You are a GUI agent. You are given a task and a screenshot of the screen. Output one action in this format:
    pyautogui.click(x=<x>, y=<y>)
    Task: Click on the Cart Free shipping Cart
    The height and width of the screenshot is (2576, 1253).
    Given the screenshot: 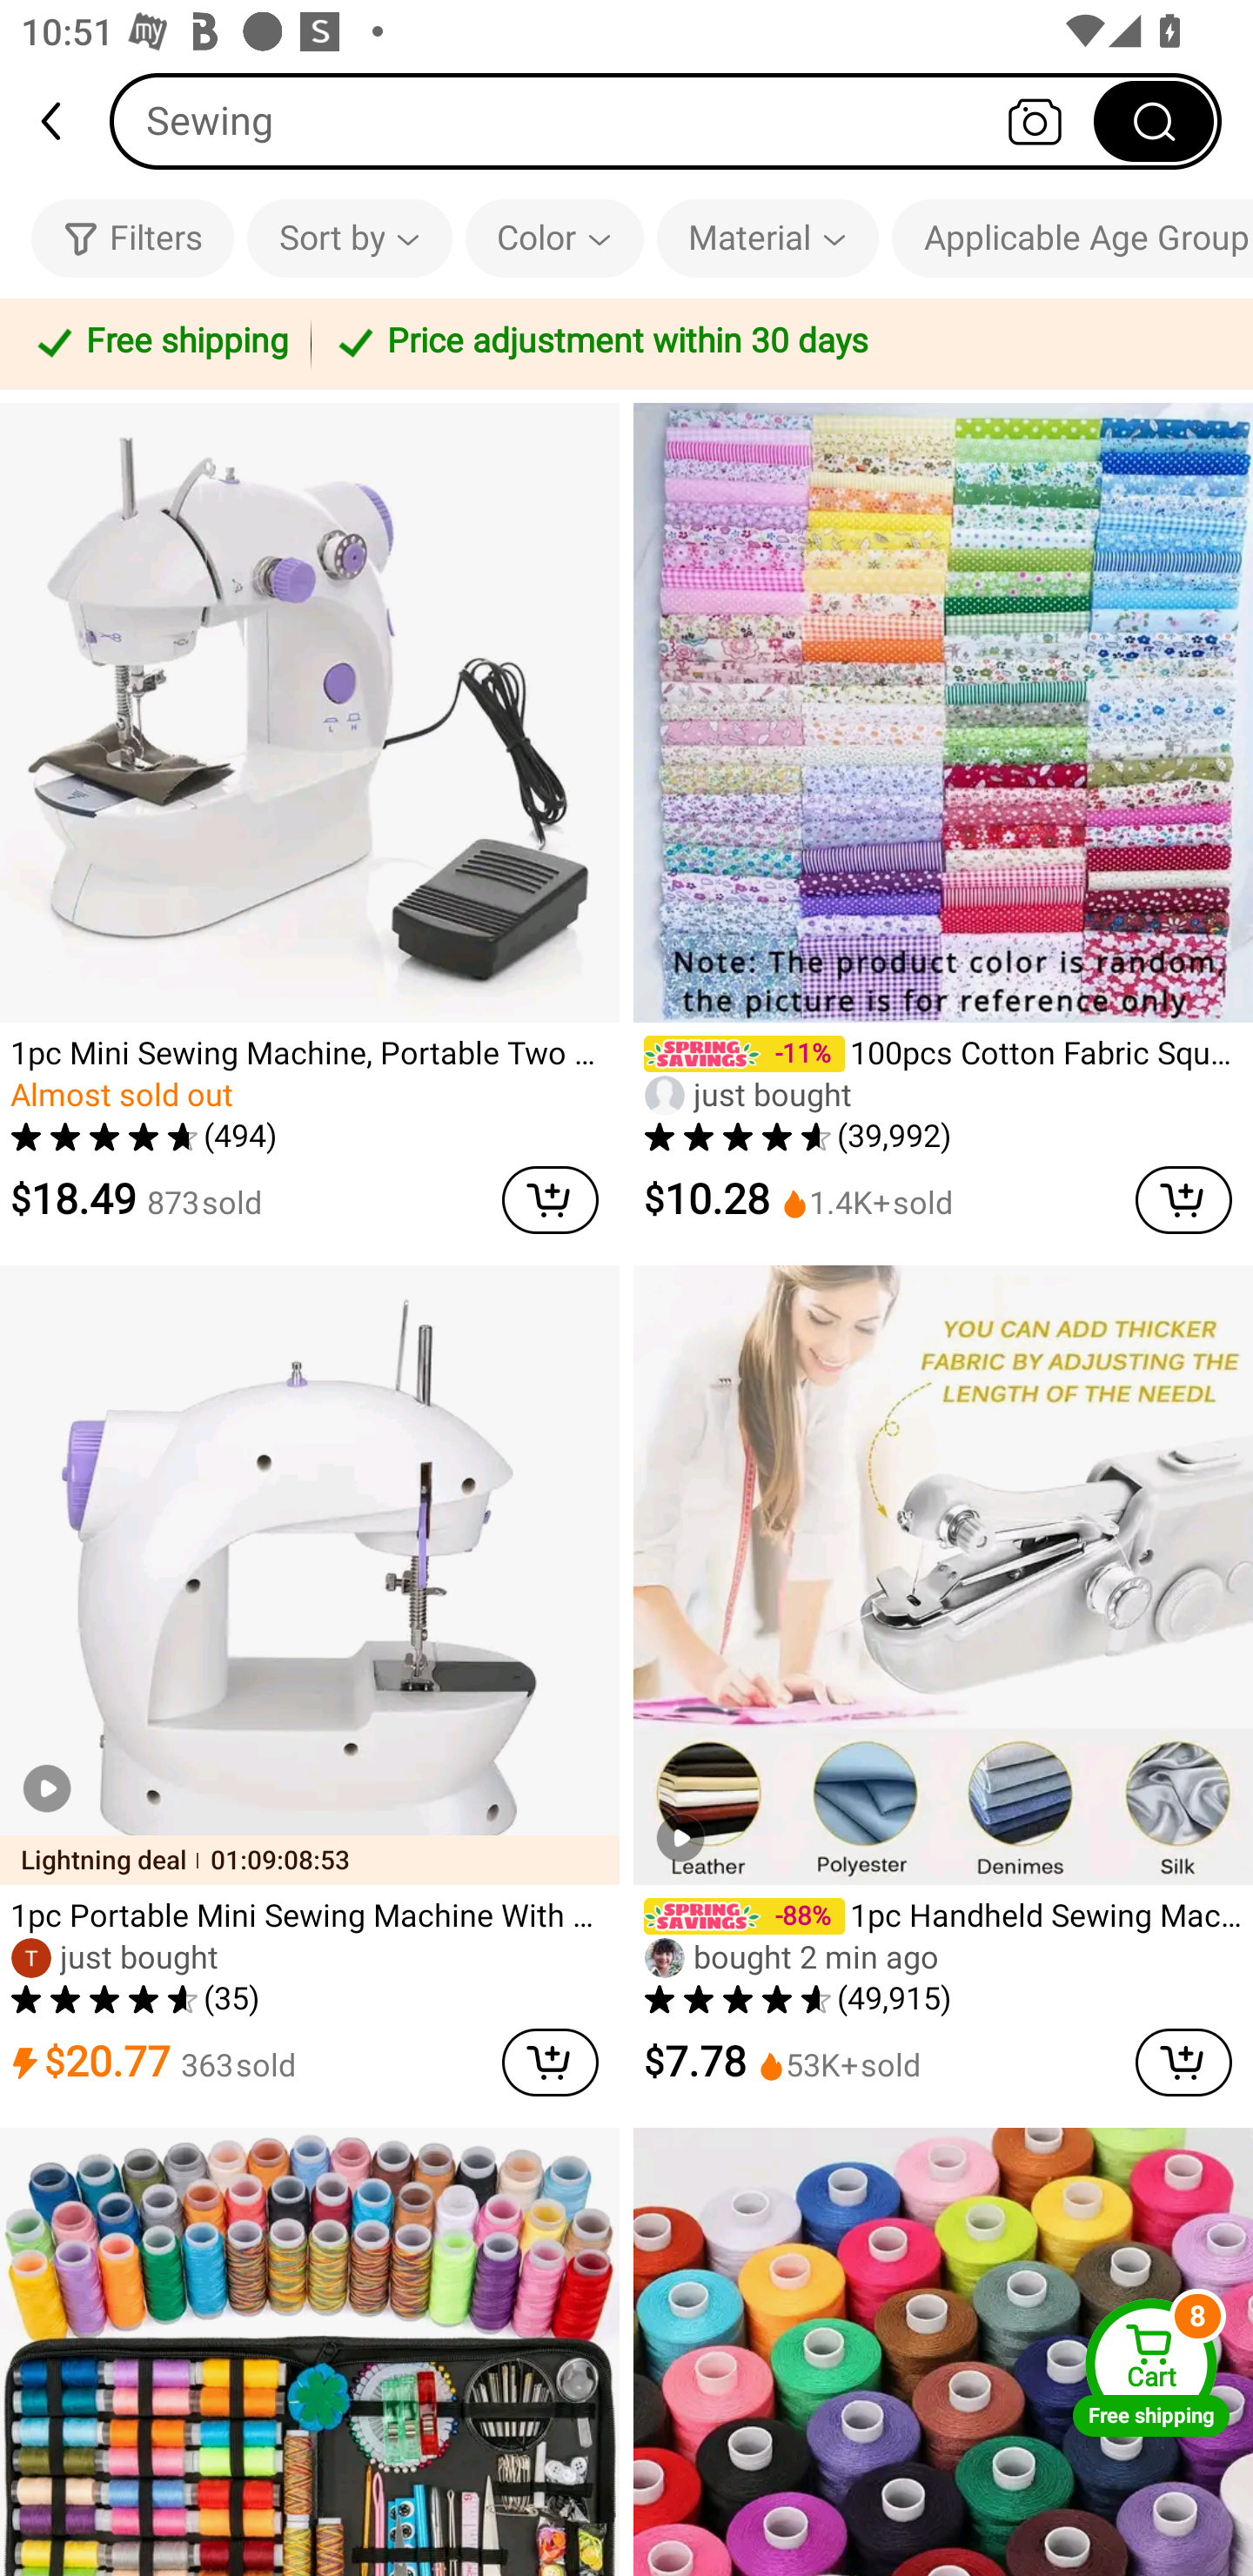 What is the action you would take?
    pyautogui.click(x=1151, y=2367)
    